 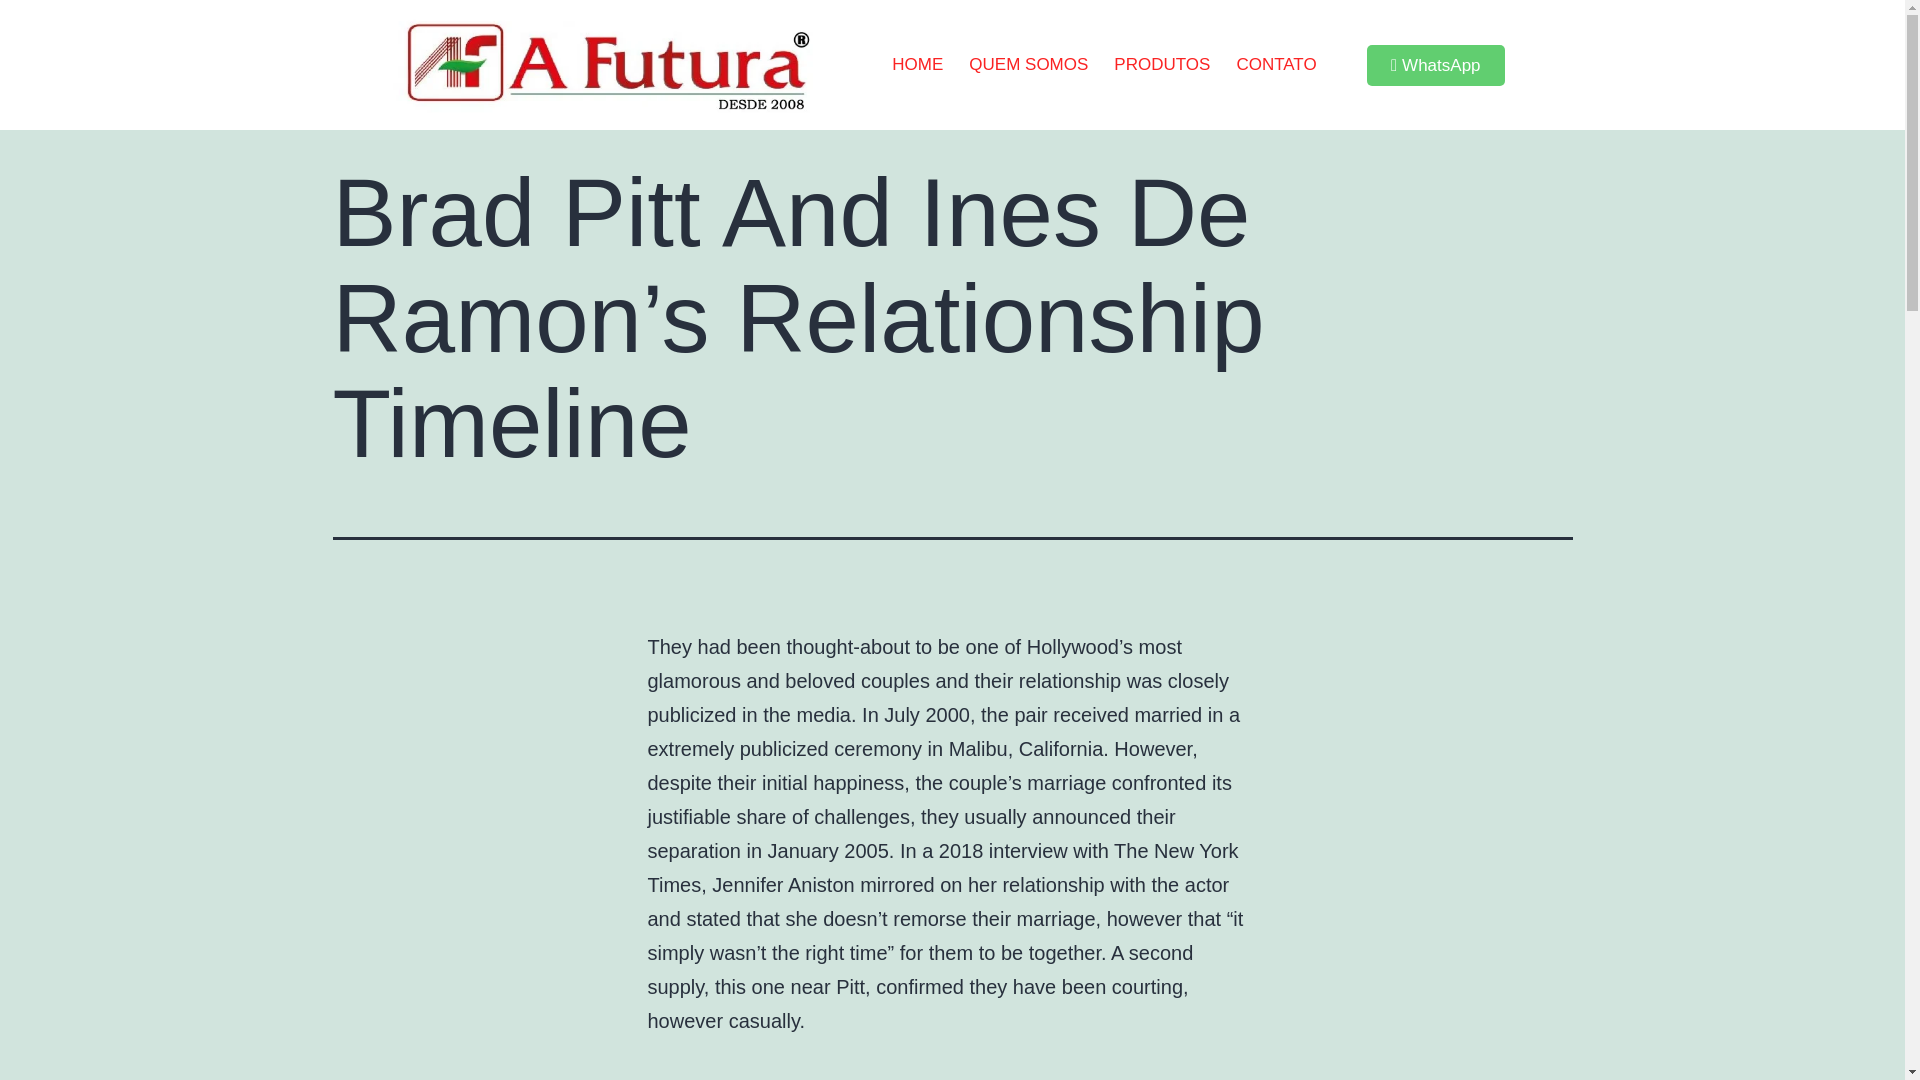 I want to click on QUEM SOMOS, so click(x=1028, y=64).